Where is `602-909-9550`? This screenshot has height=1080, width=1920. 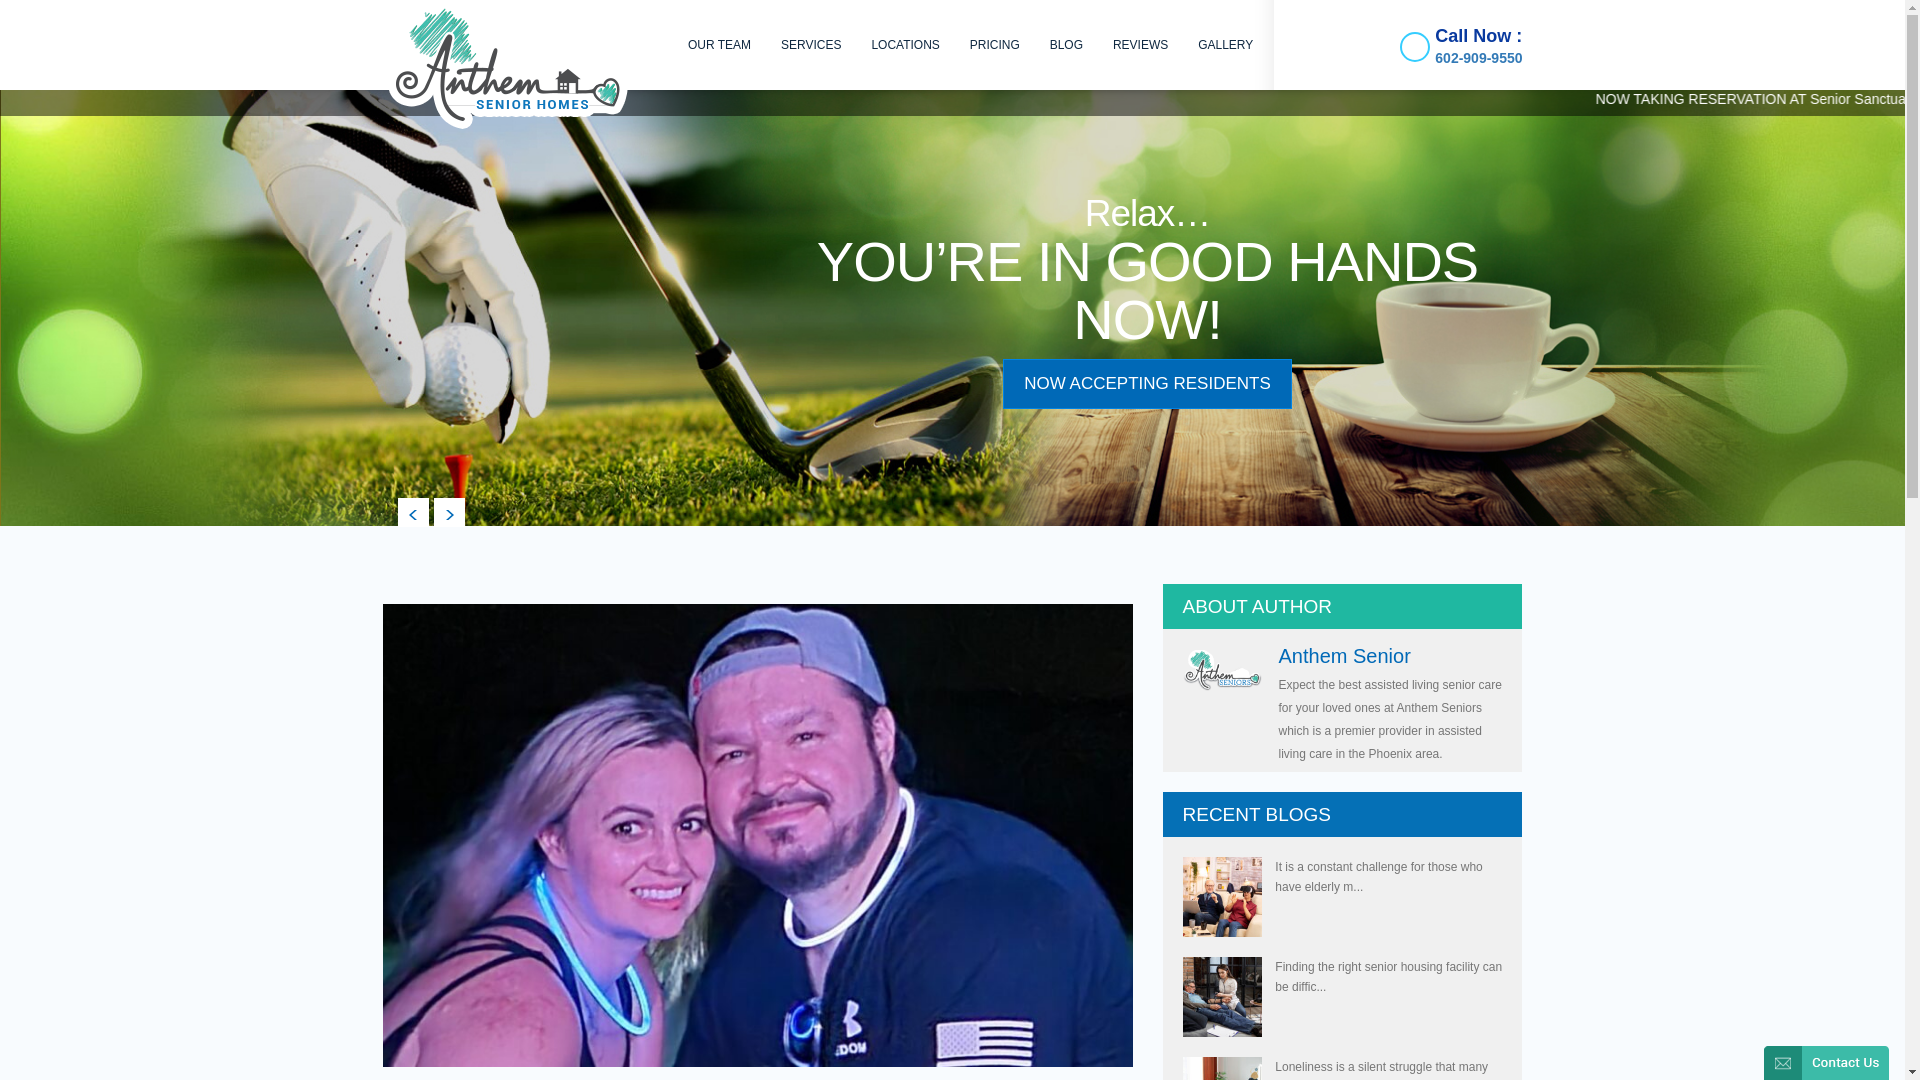
602-909-9550 is located at coordinates (1478, 57).